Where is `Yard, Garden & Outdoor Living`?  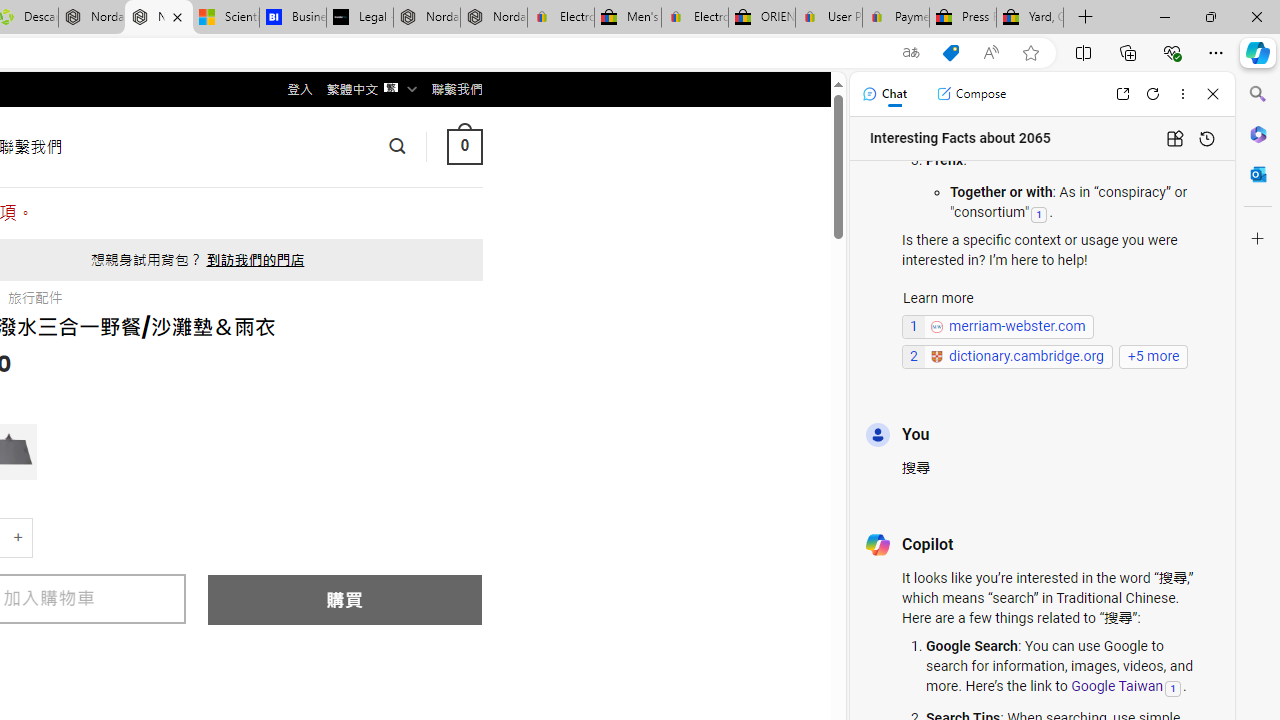 Yard, Garden & Outdoor Living is located at coordinates (1030, 18).